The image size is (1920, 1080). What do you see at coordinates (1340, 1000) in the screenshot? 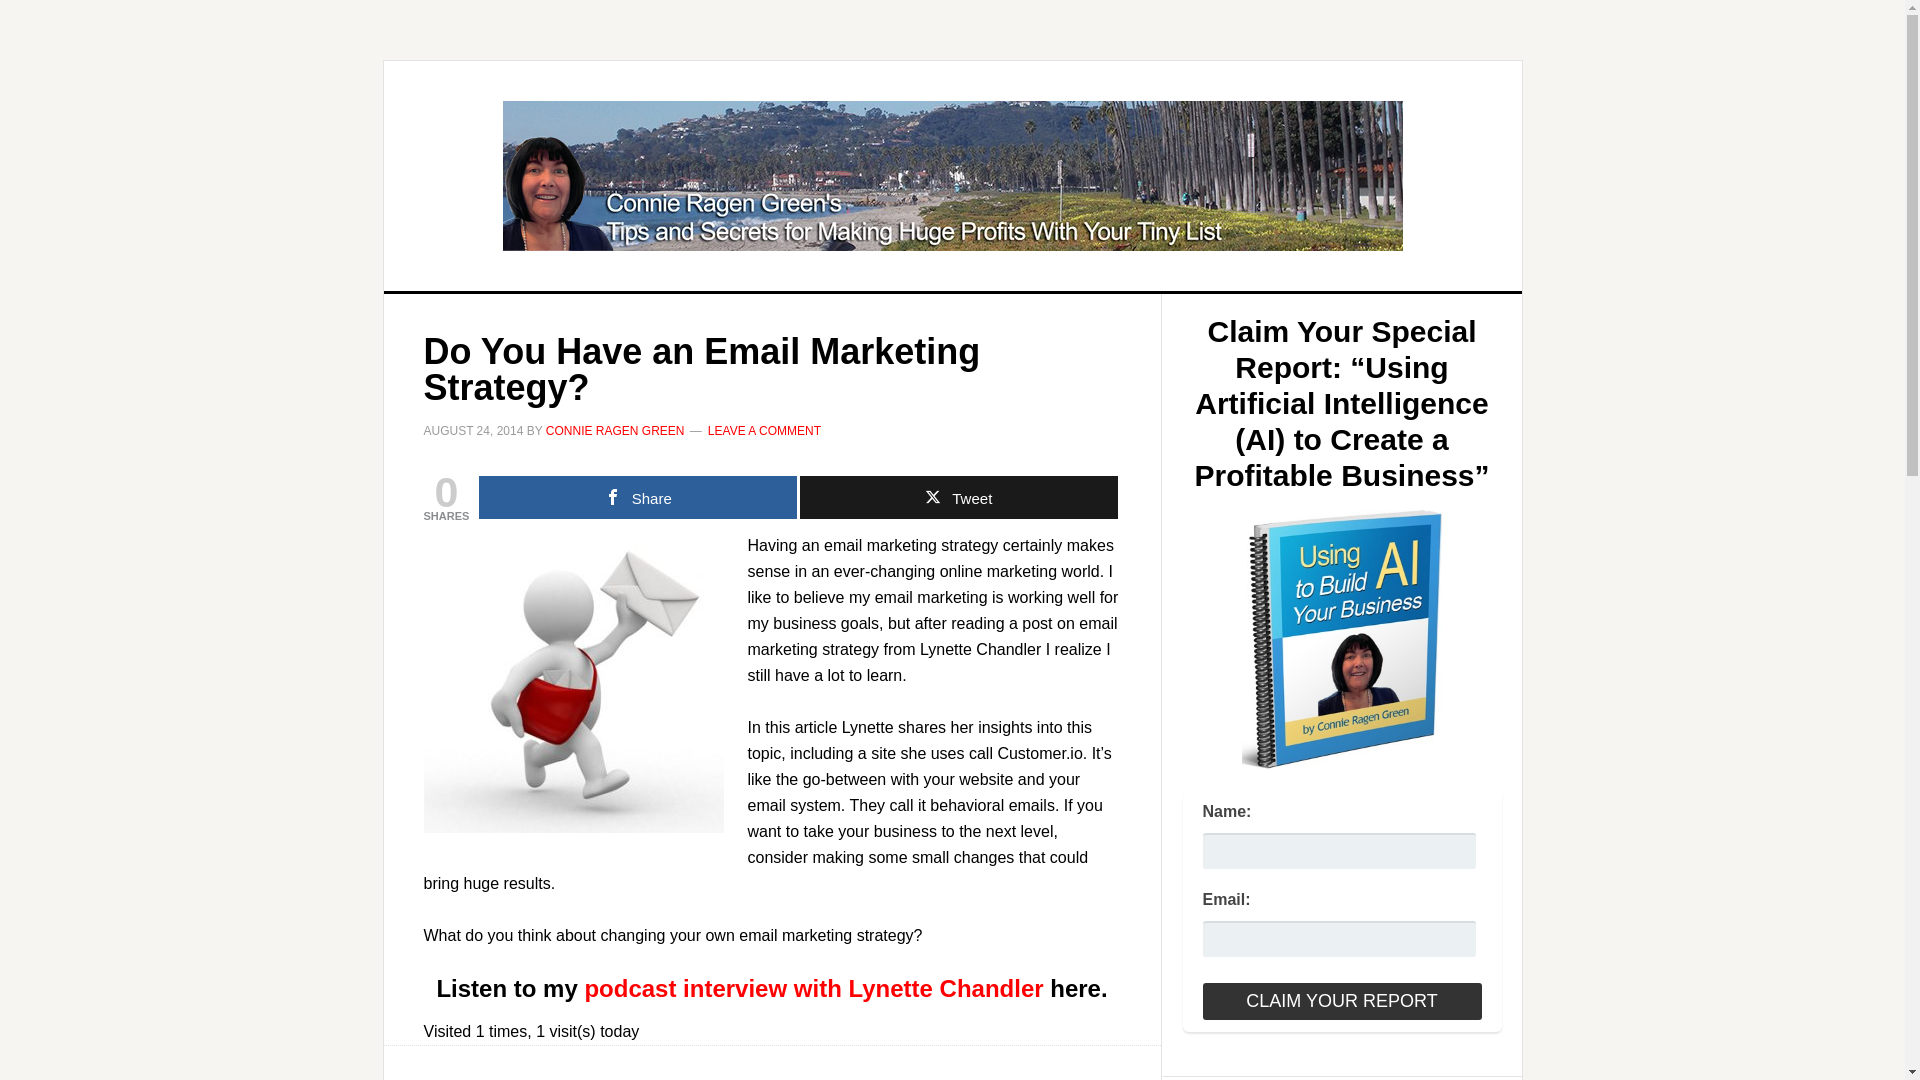
I see `Claim Your Report` at bounding box center [1340, 1000].